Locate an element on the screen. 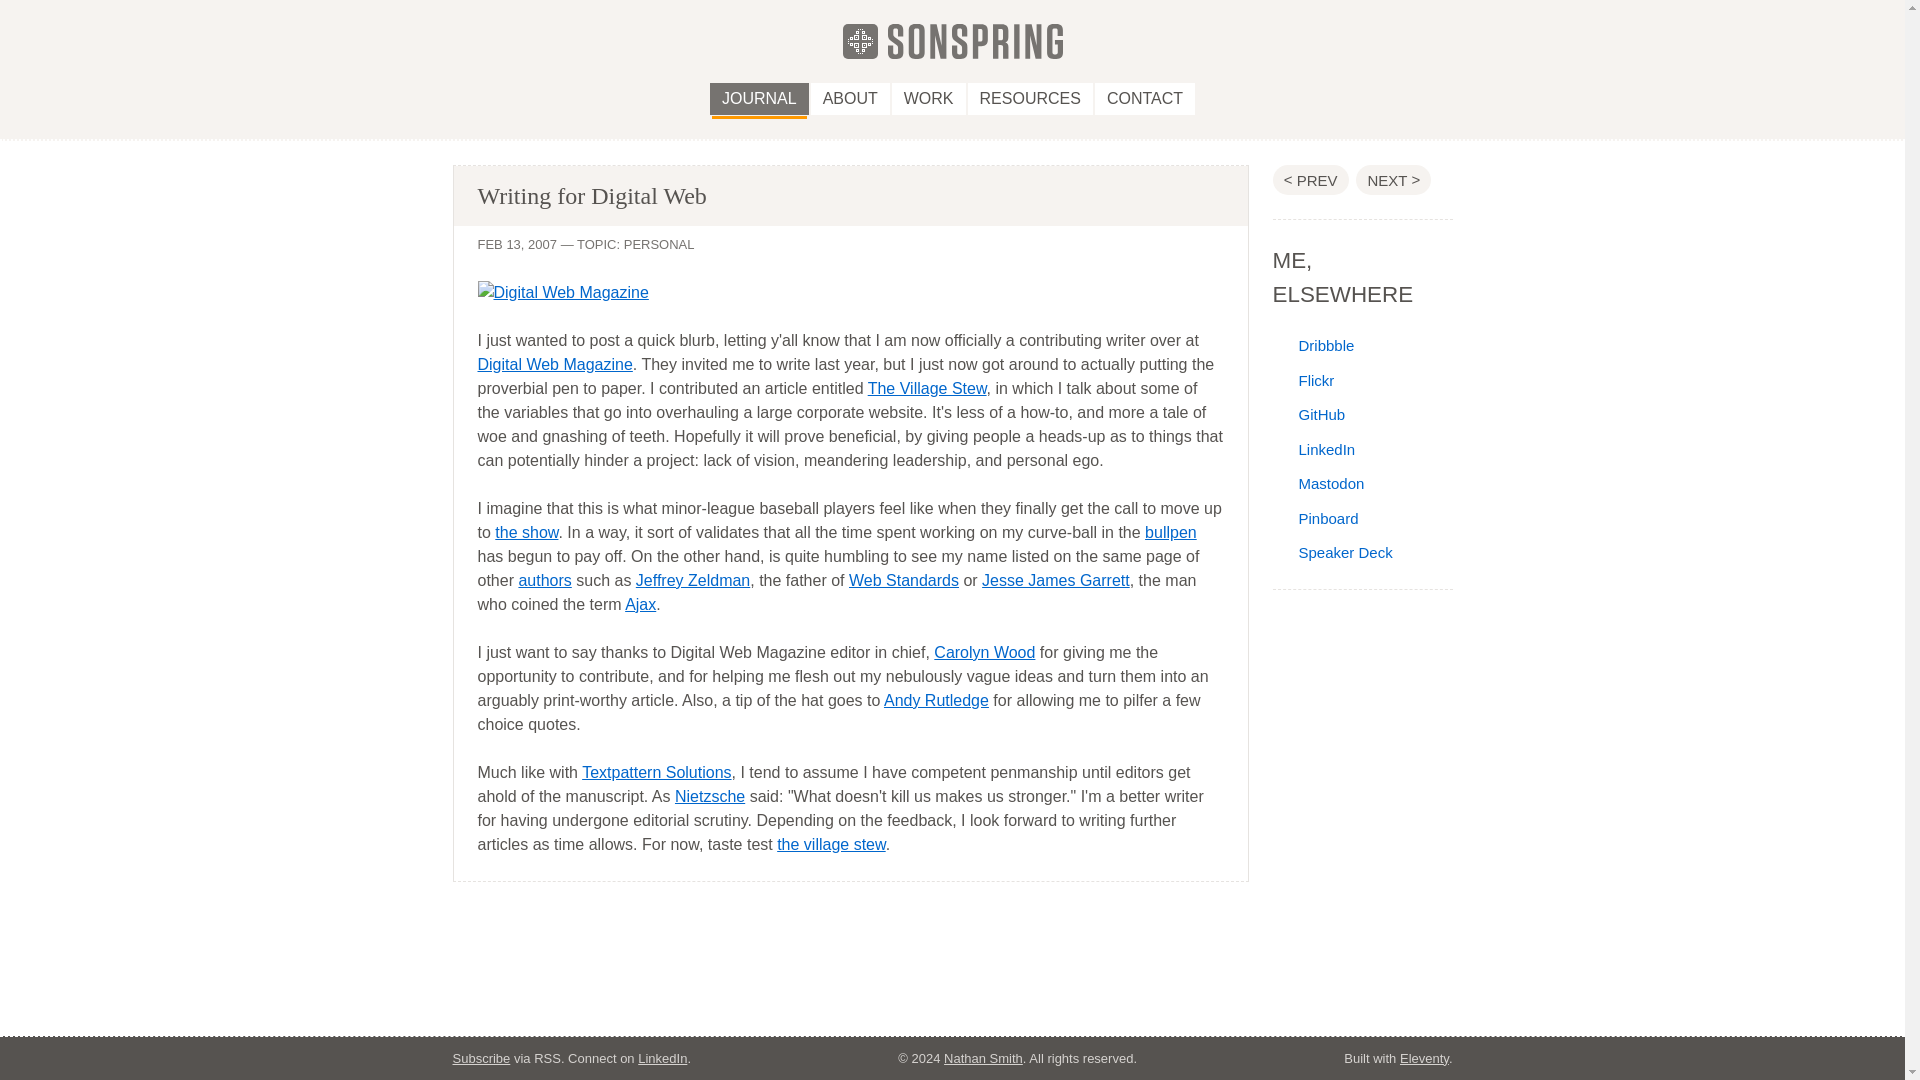 This screenshot has height=1080, width=1920. WORK is located at coordinates (928, 98).